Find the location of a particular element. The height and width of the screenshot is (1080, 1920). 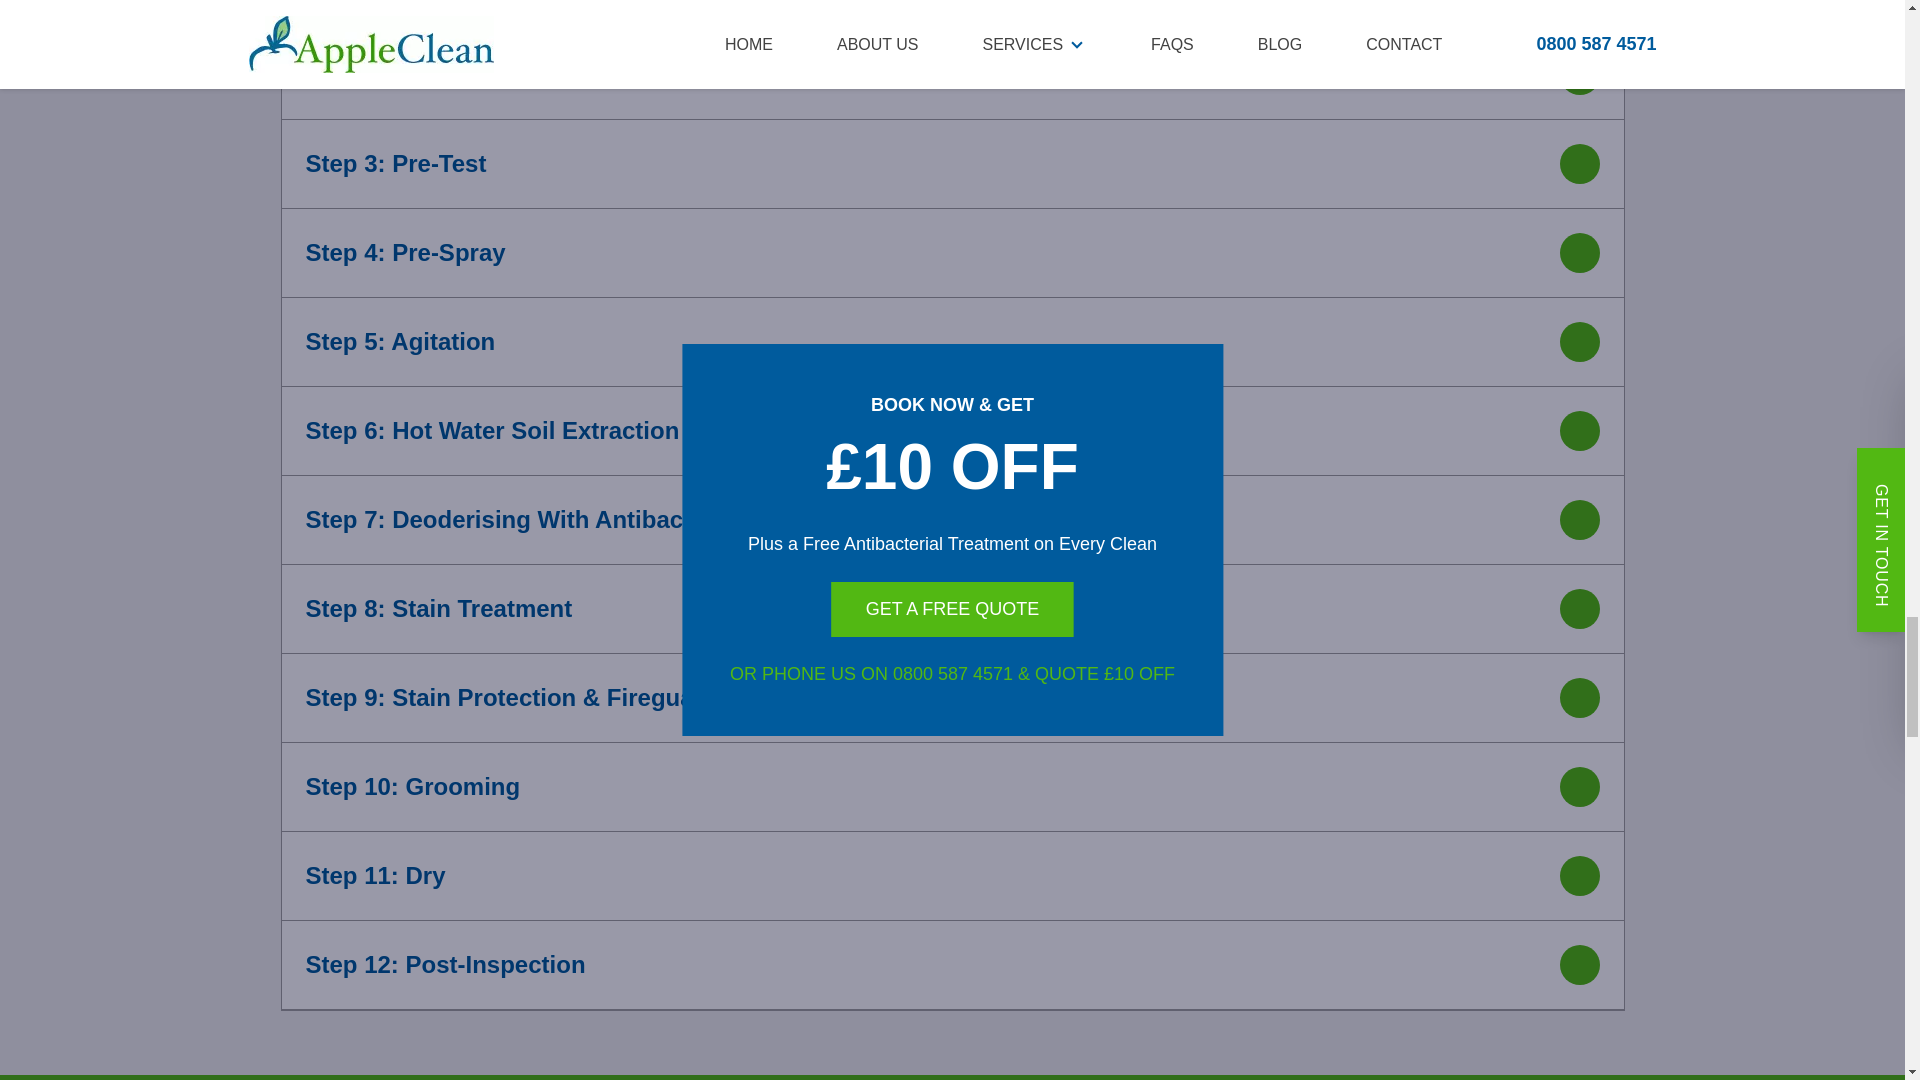

Accordion Toggle is located at coordinates (1580, 164).